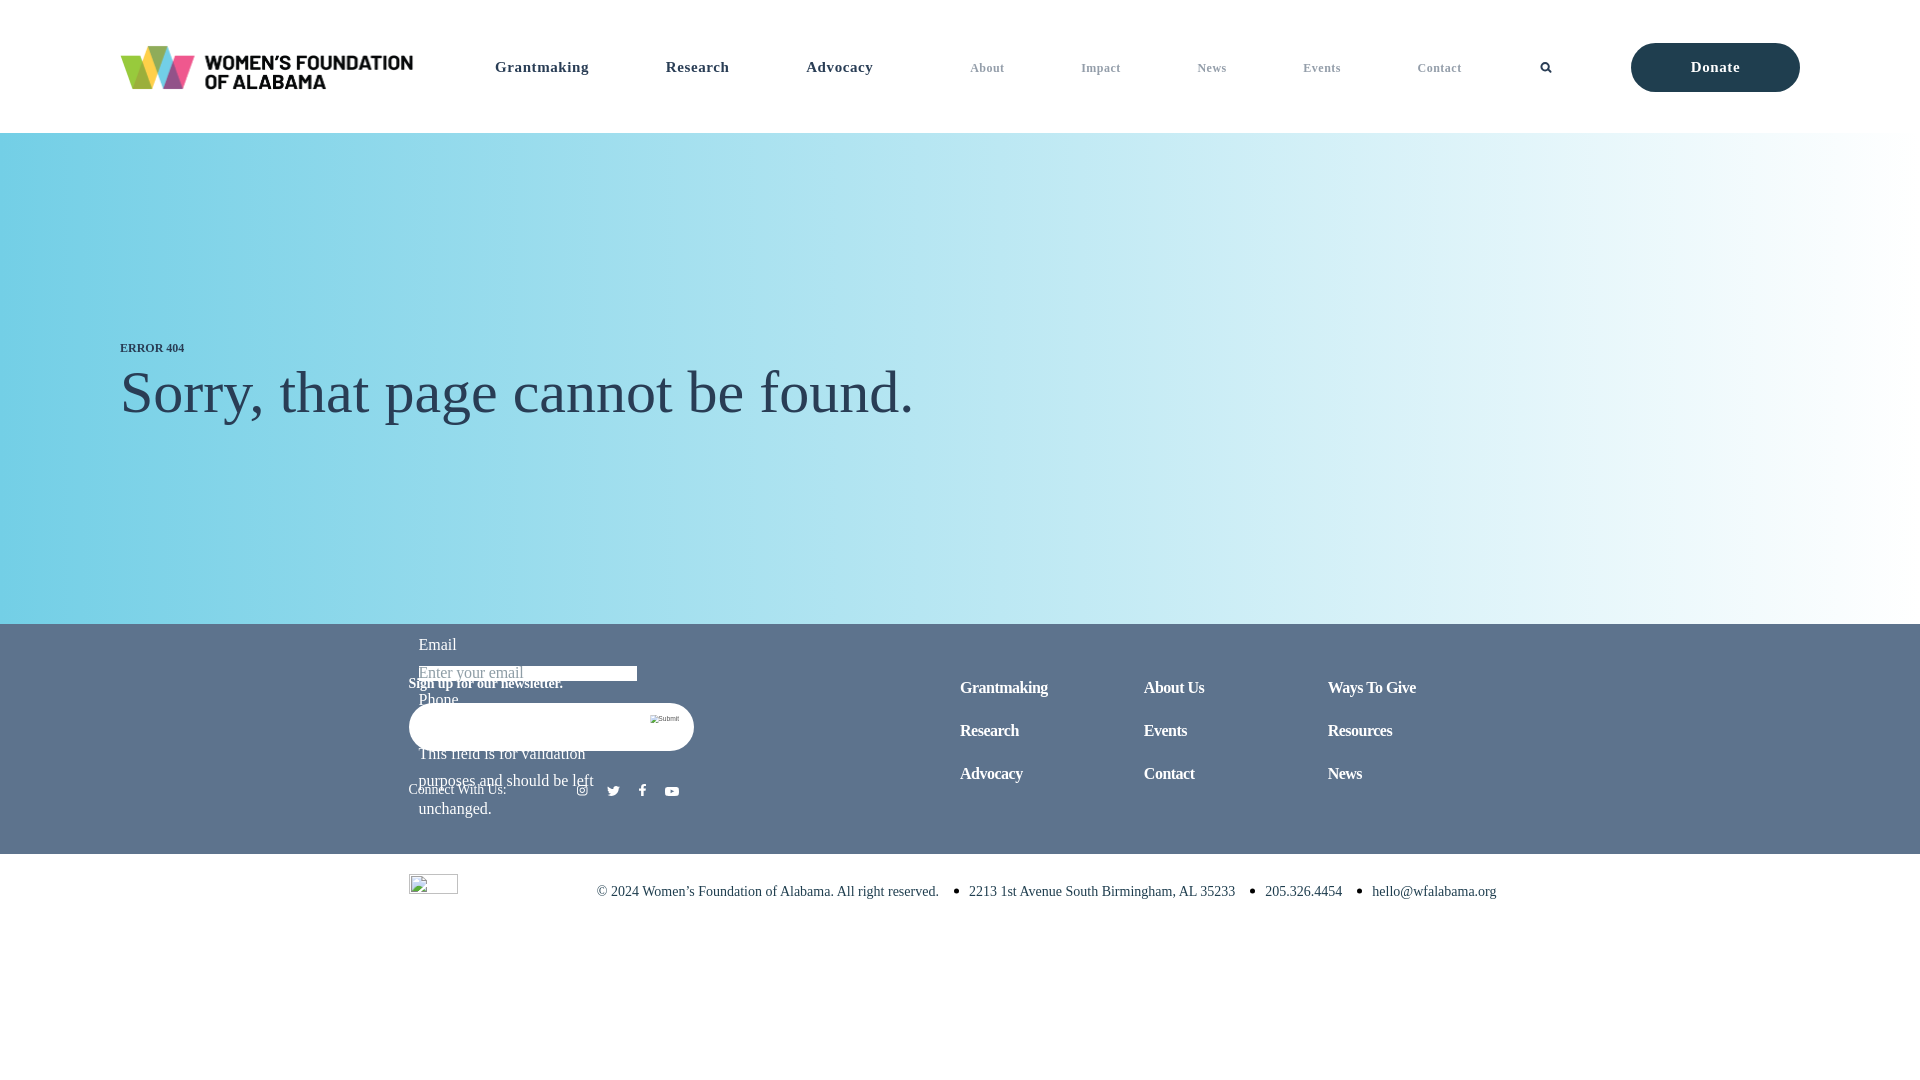 Image resolution: width=1920 pixels, height=1080 pixels. What do you see at coordinates (840, 66) in the screenshot?
I see `Advocacy` at bounding box center [840, 66].